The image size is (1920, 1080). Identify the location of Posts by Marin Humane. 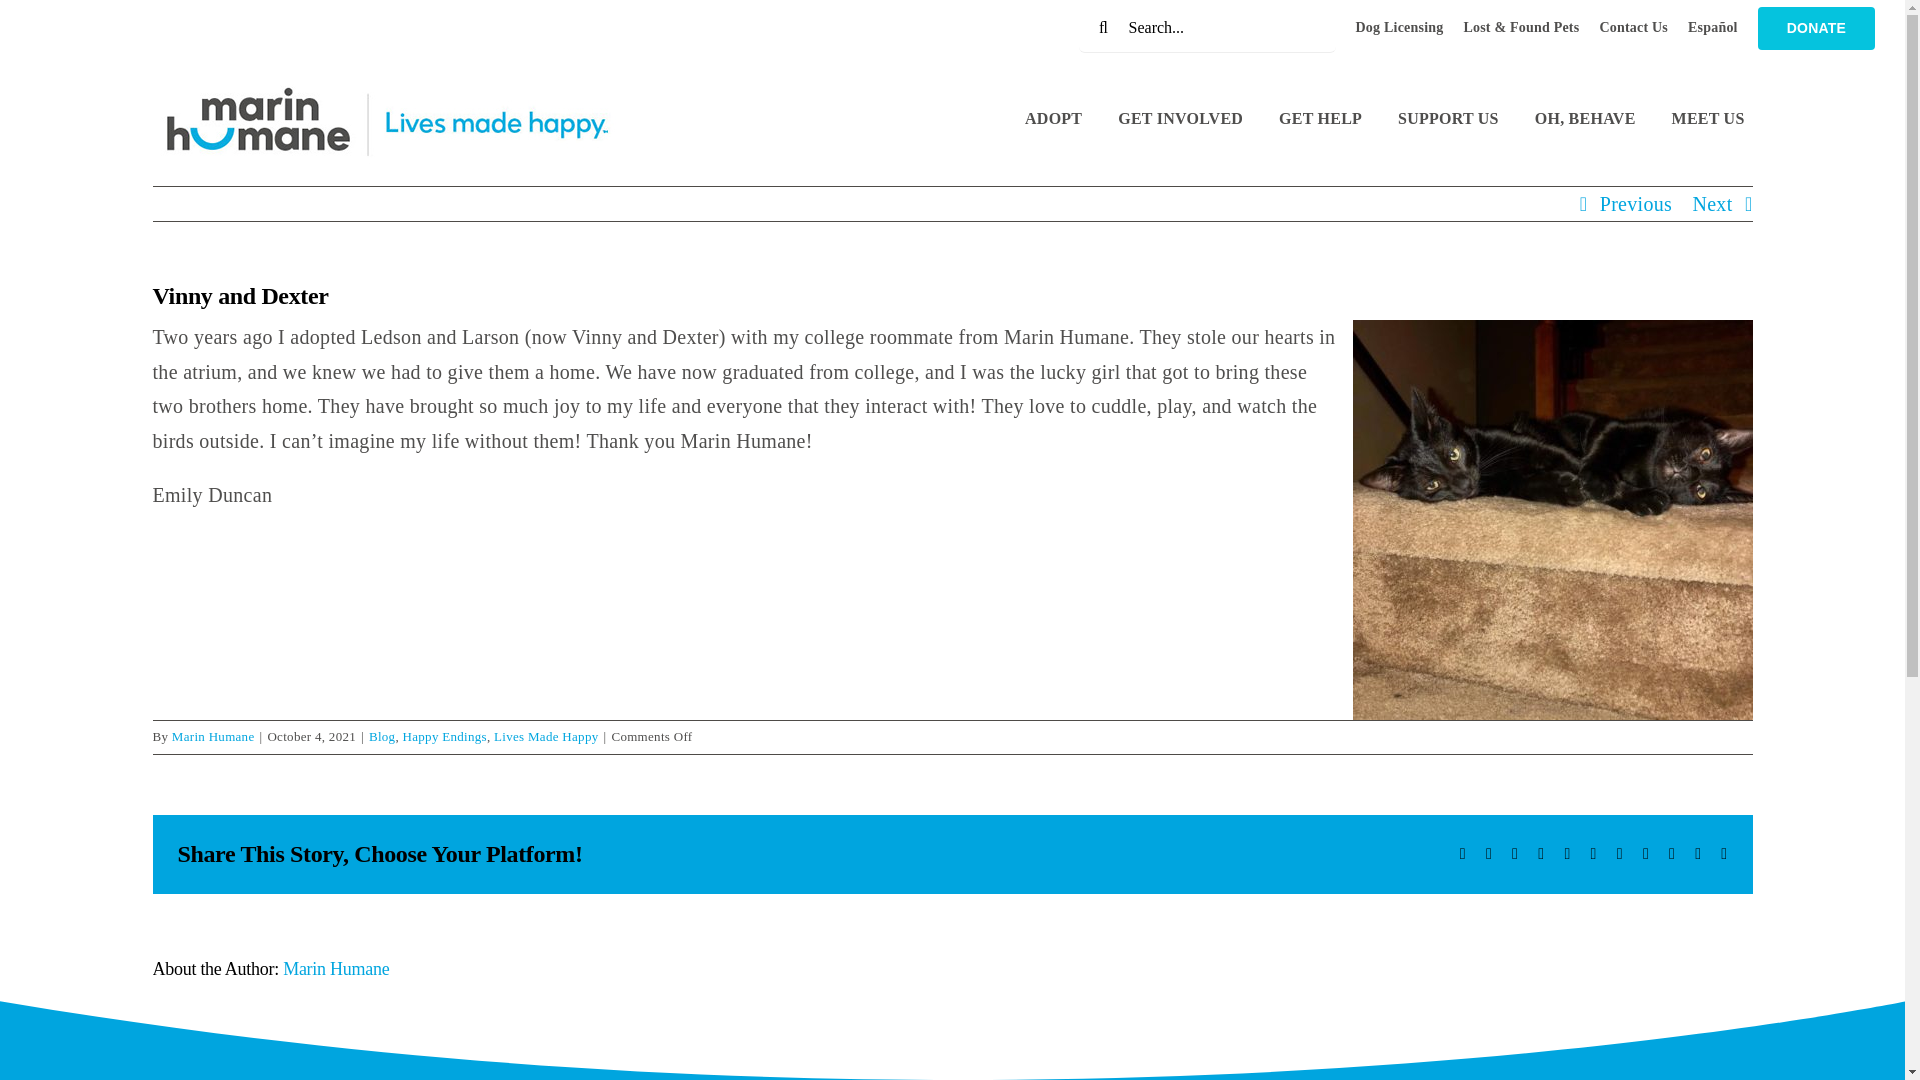
(336, 968).